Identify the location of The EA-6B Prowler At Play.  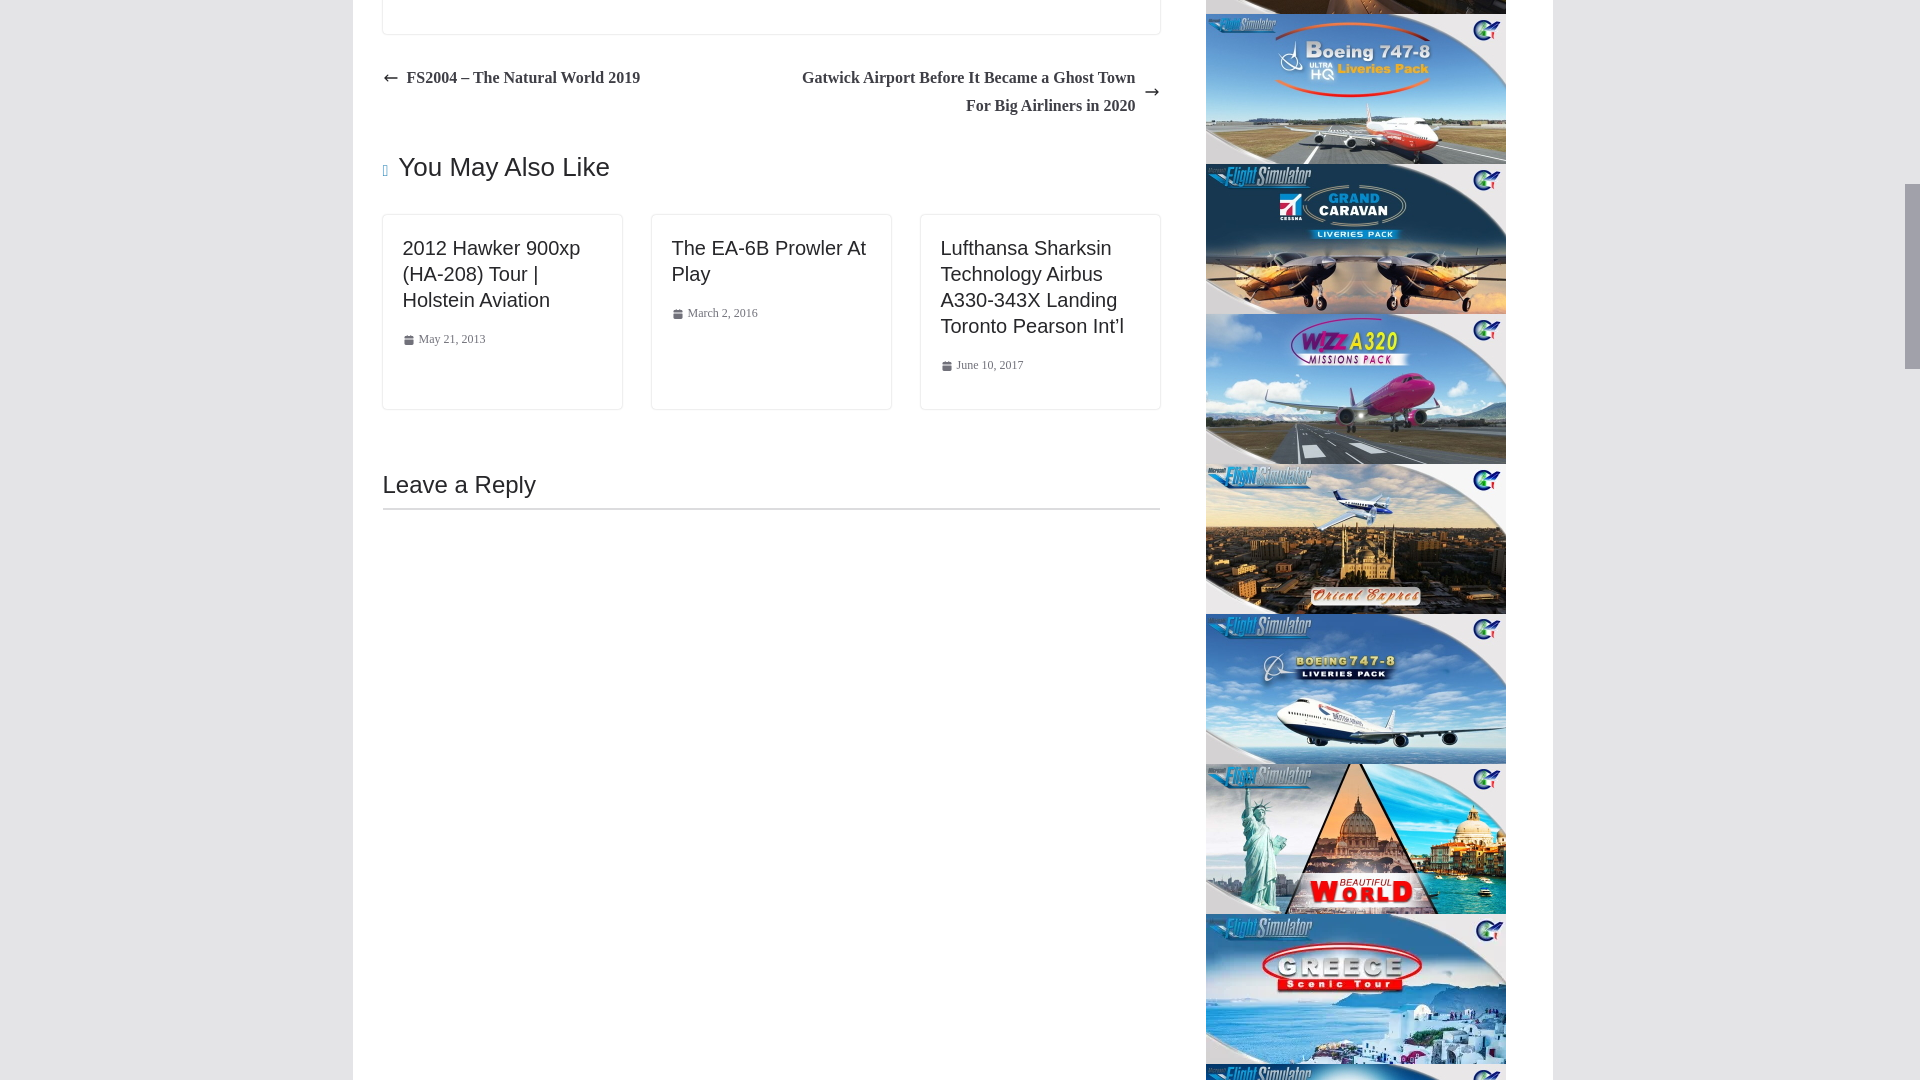
(770, 260).